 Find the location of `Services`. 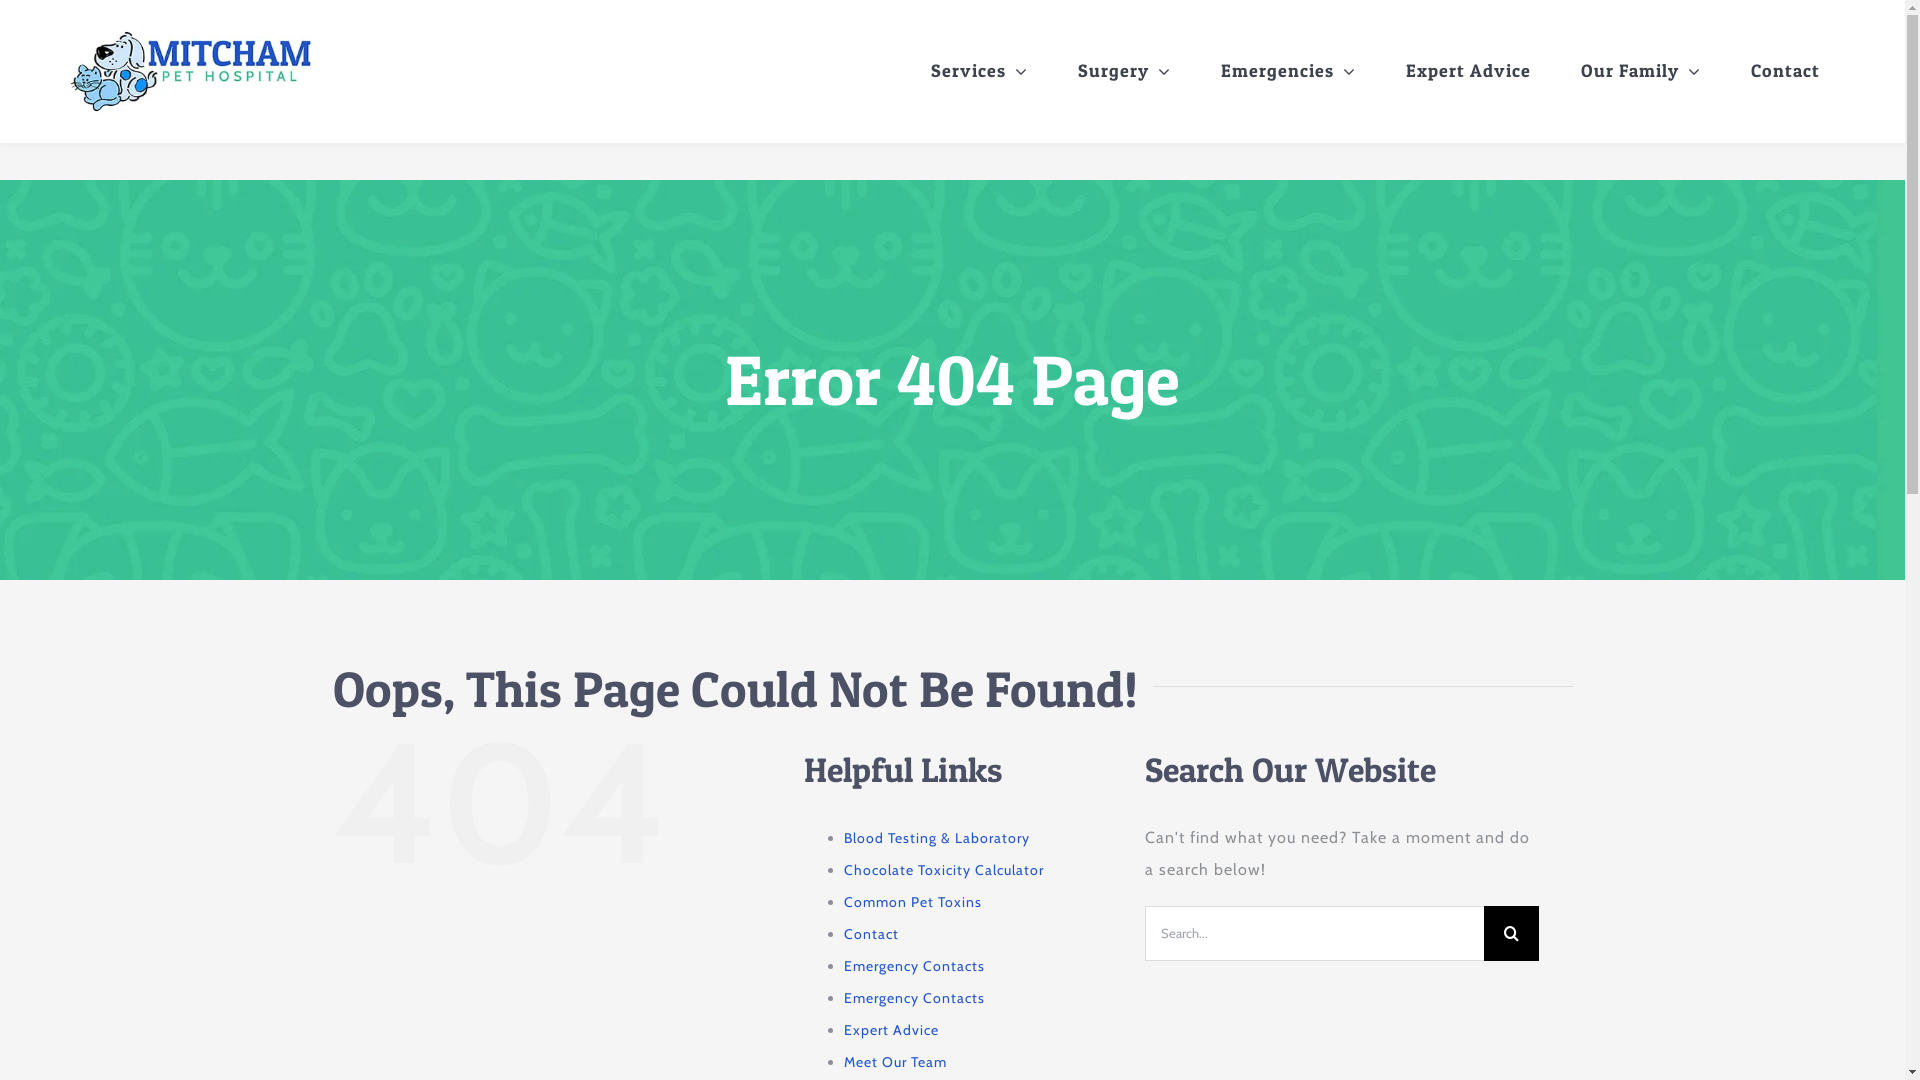

Services is located at coordinates (980, 71).